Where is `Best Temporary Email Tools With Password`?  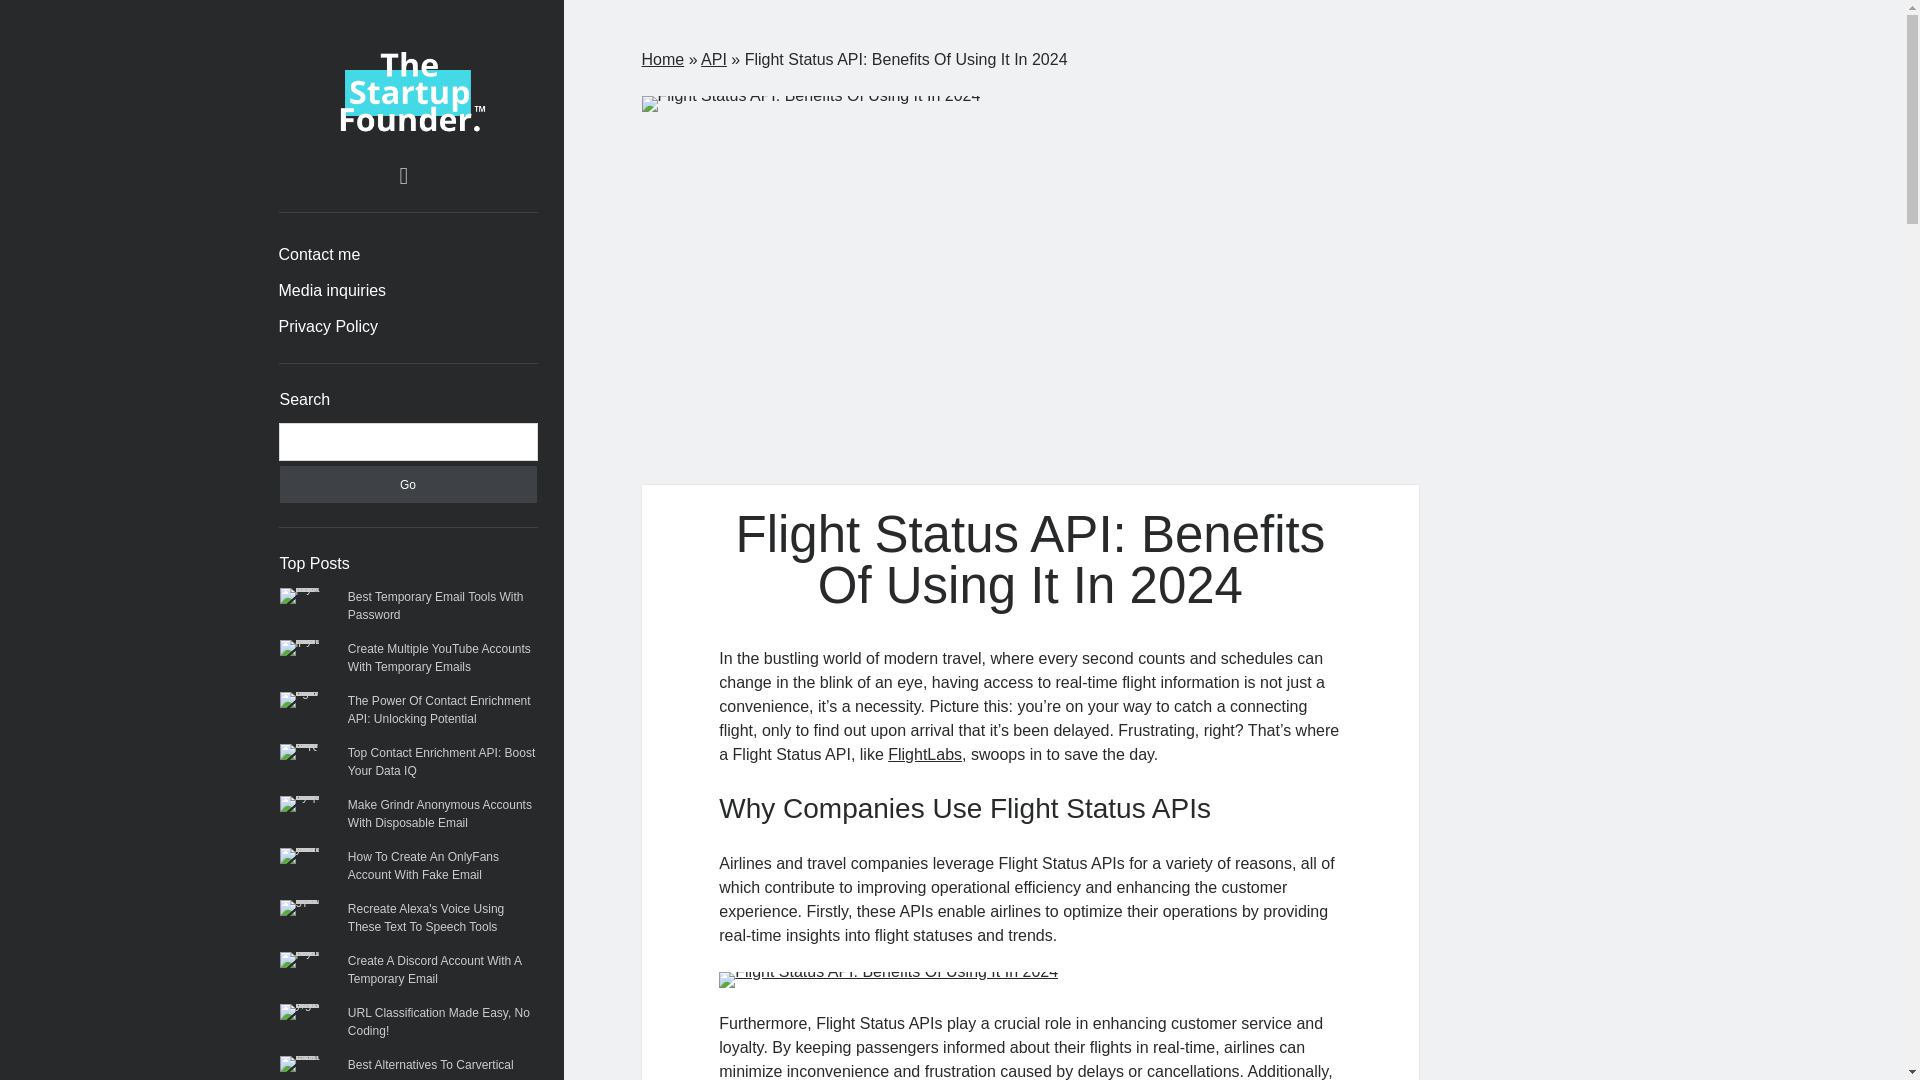 Best Temporary Email Tools With Password is located at coordinates (436, 606).